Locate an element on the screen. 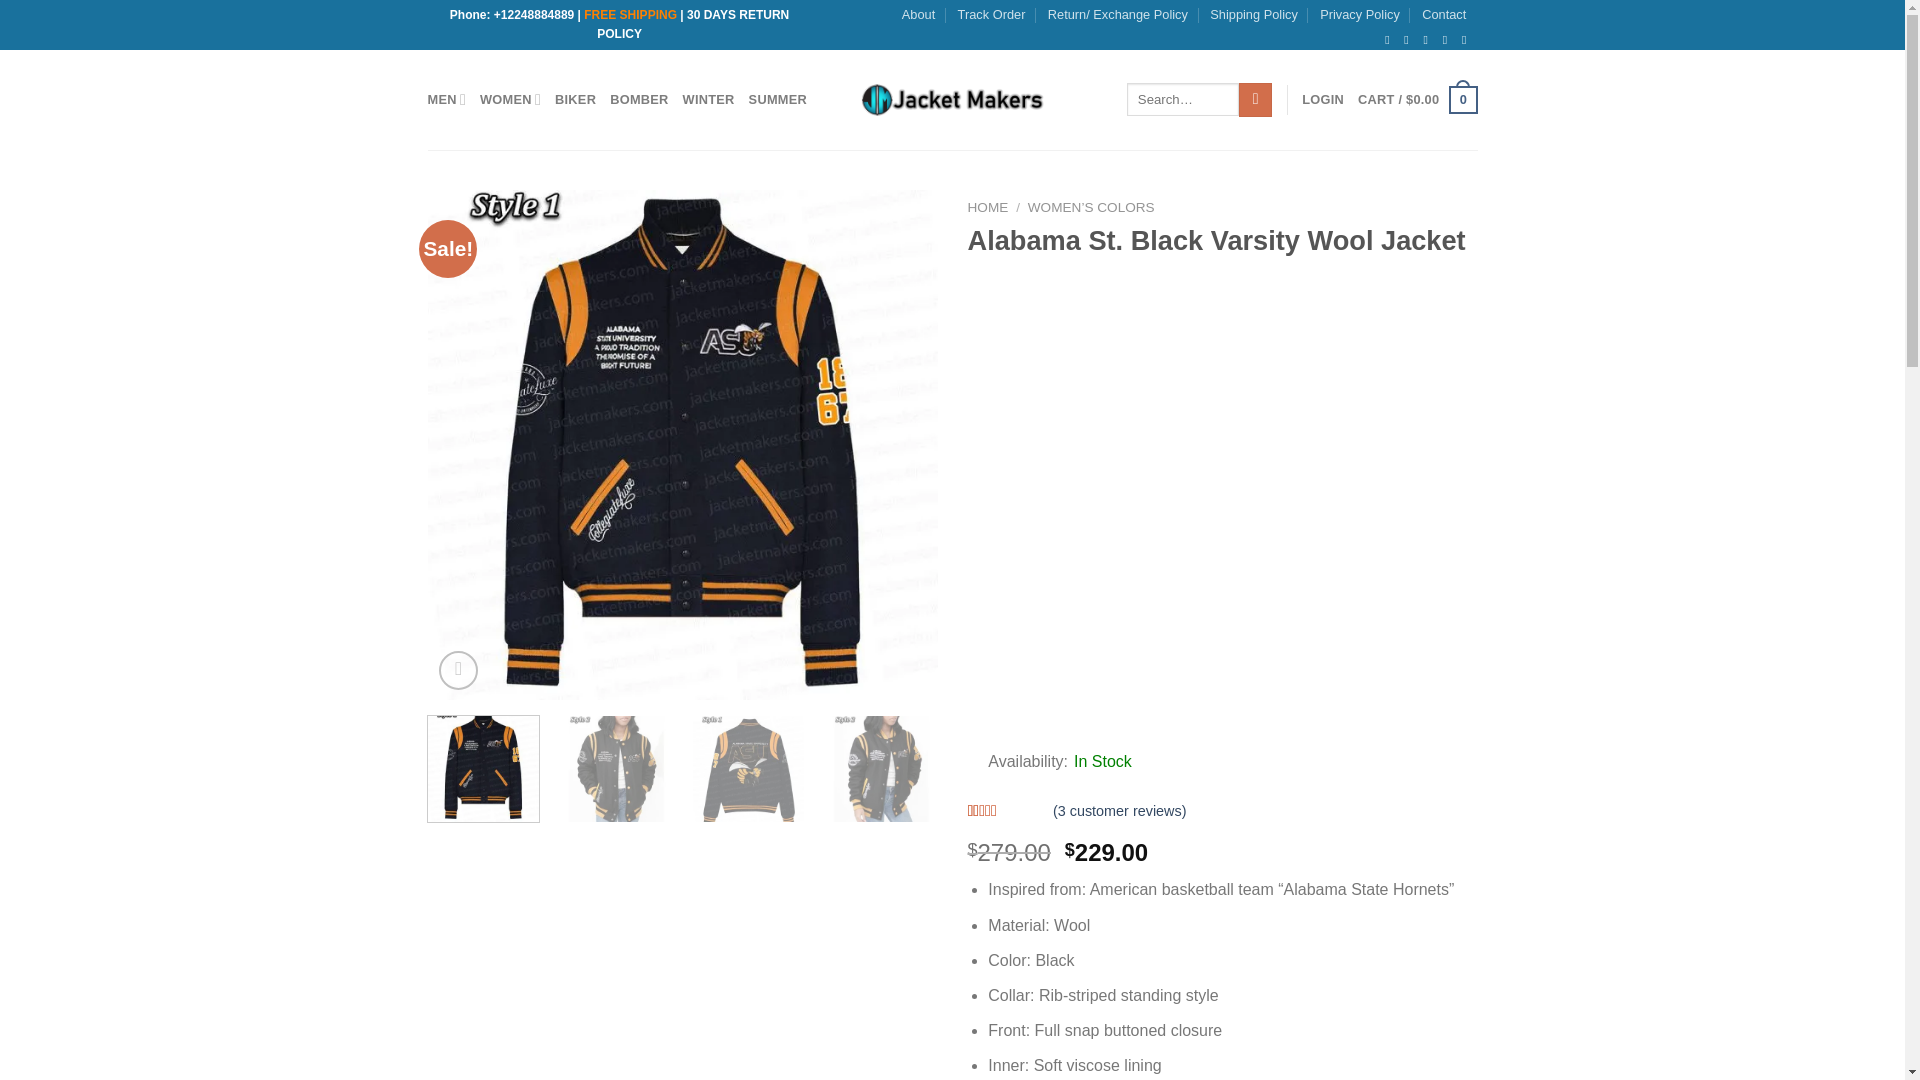 This screenshot has width=1920, height=1080. Contact is located at coordinates (1444, 15).